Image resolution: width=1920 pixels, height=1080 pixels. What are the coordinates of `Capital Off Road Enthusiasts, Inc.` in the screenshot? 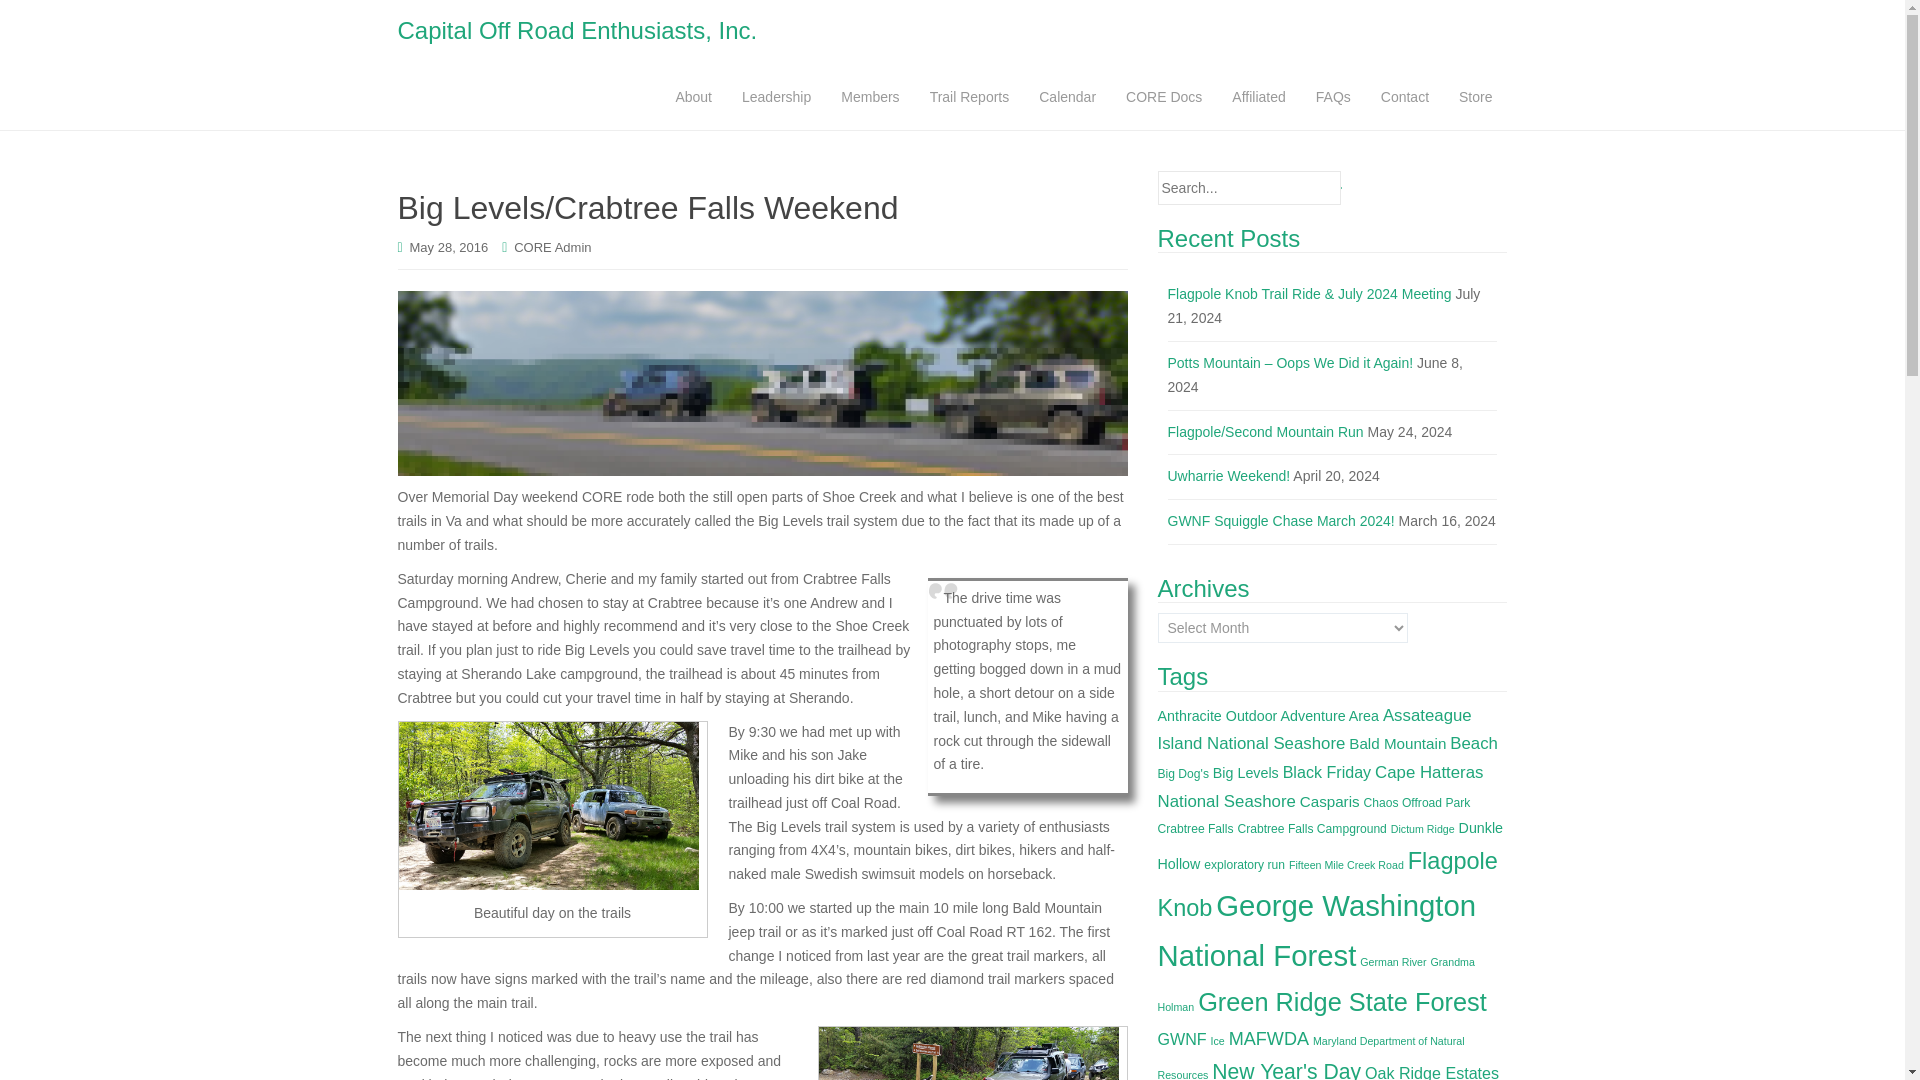 It's located at (576, 31).